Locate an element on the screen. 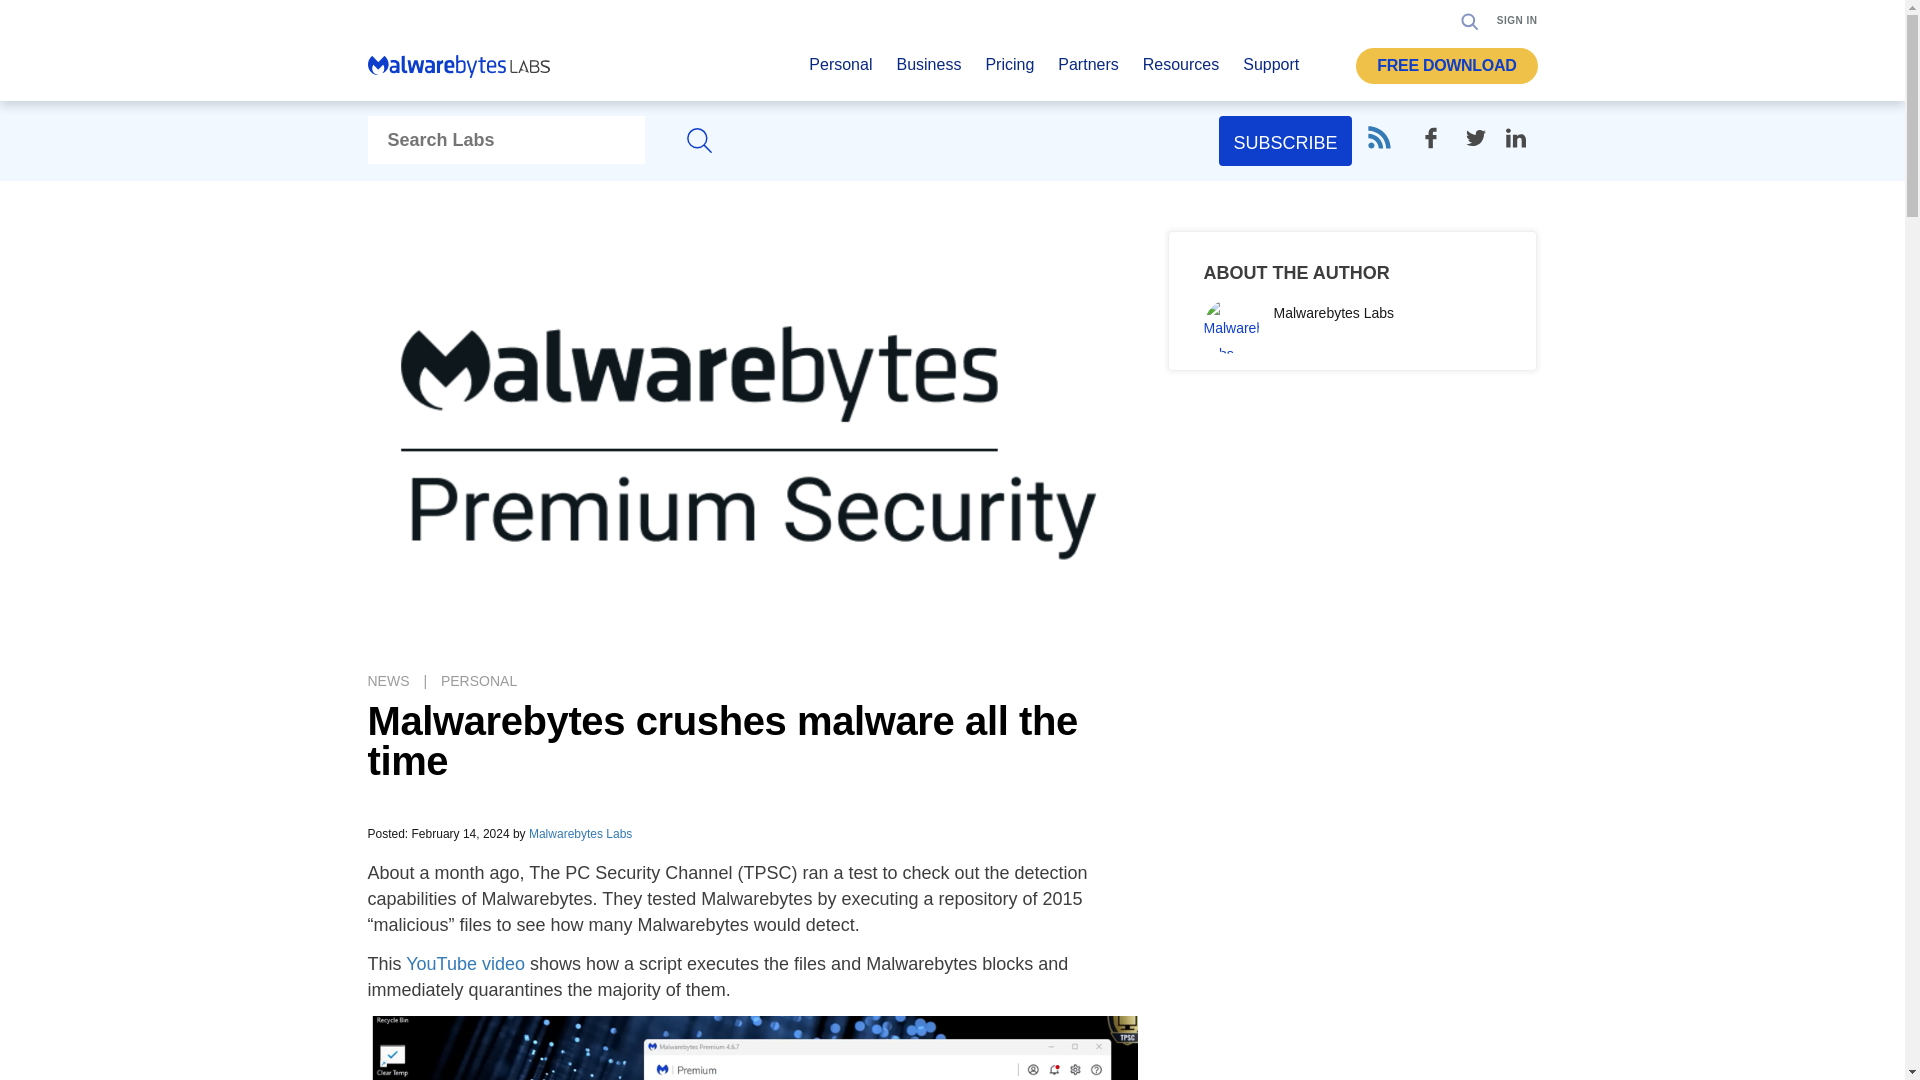 Image resolution: width=1920 pixels, height=1080 pixels. Search is located at coordinates (1470, 20).